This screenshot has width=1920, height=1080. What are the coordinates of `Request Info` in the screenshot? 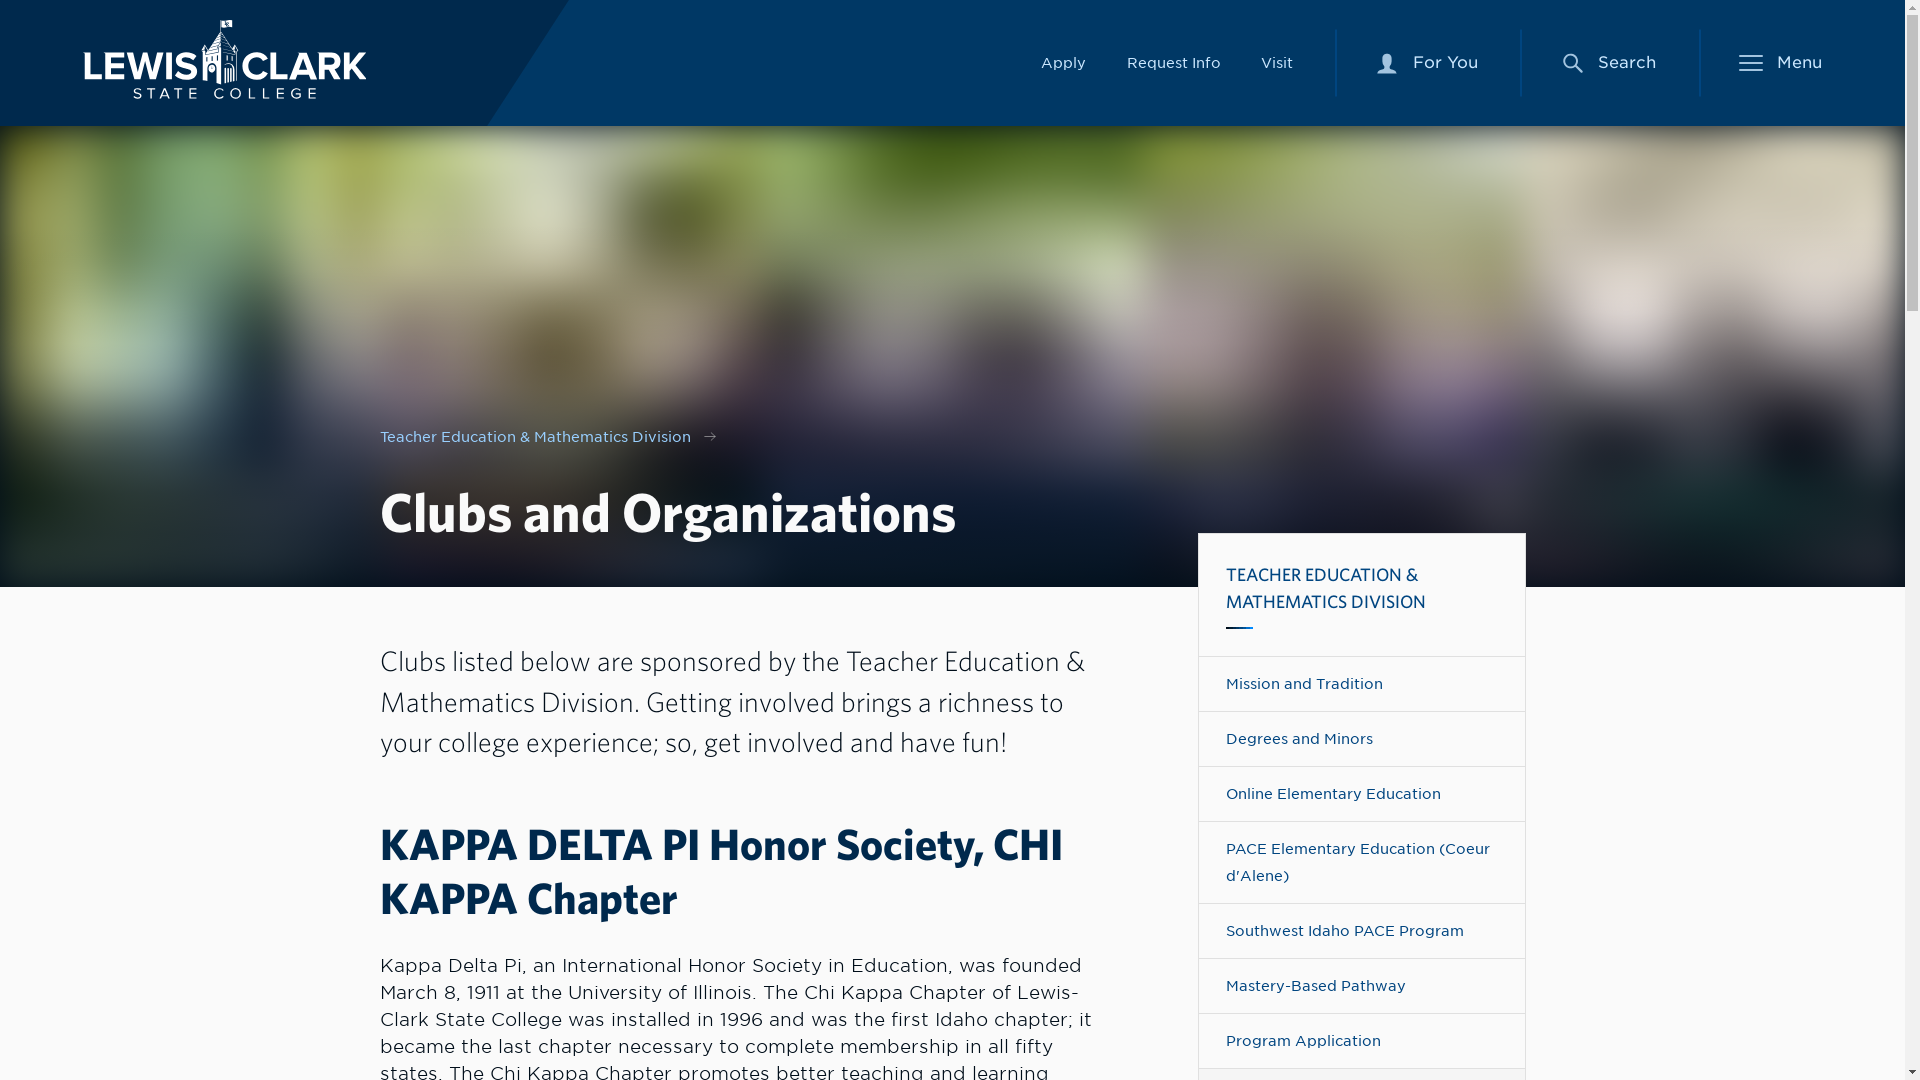 It's located at (1386, 63).